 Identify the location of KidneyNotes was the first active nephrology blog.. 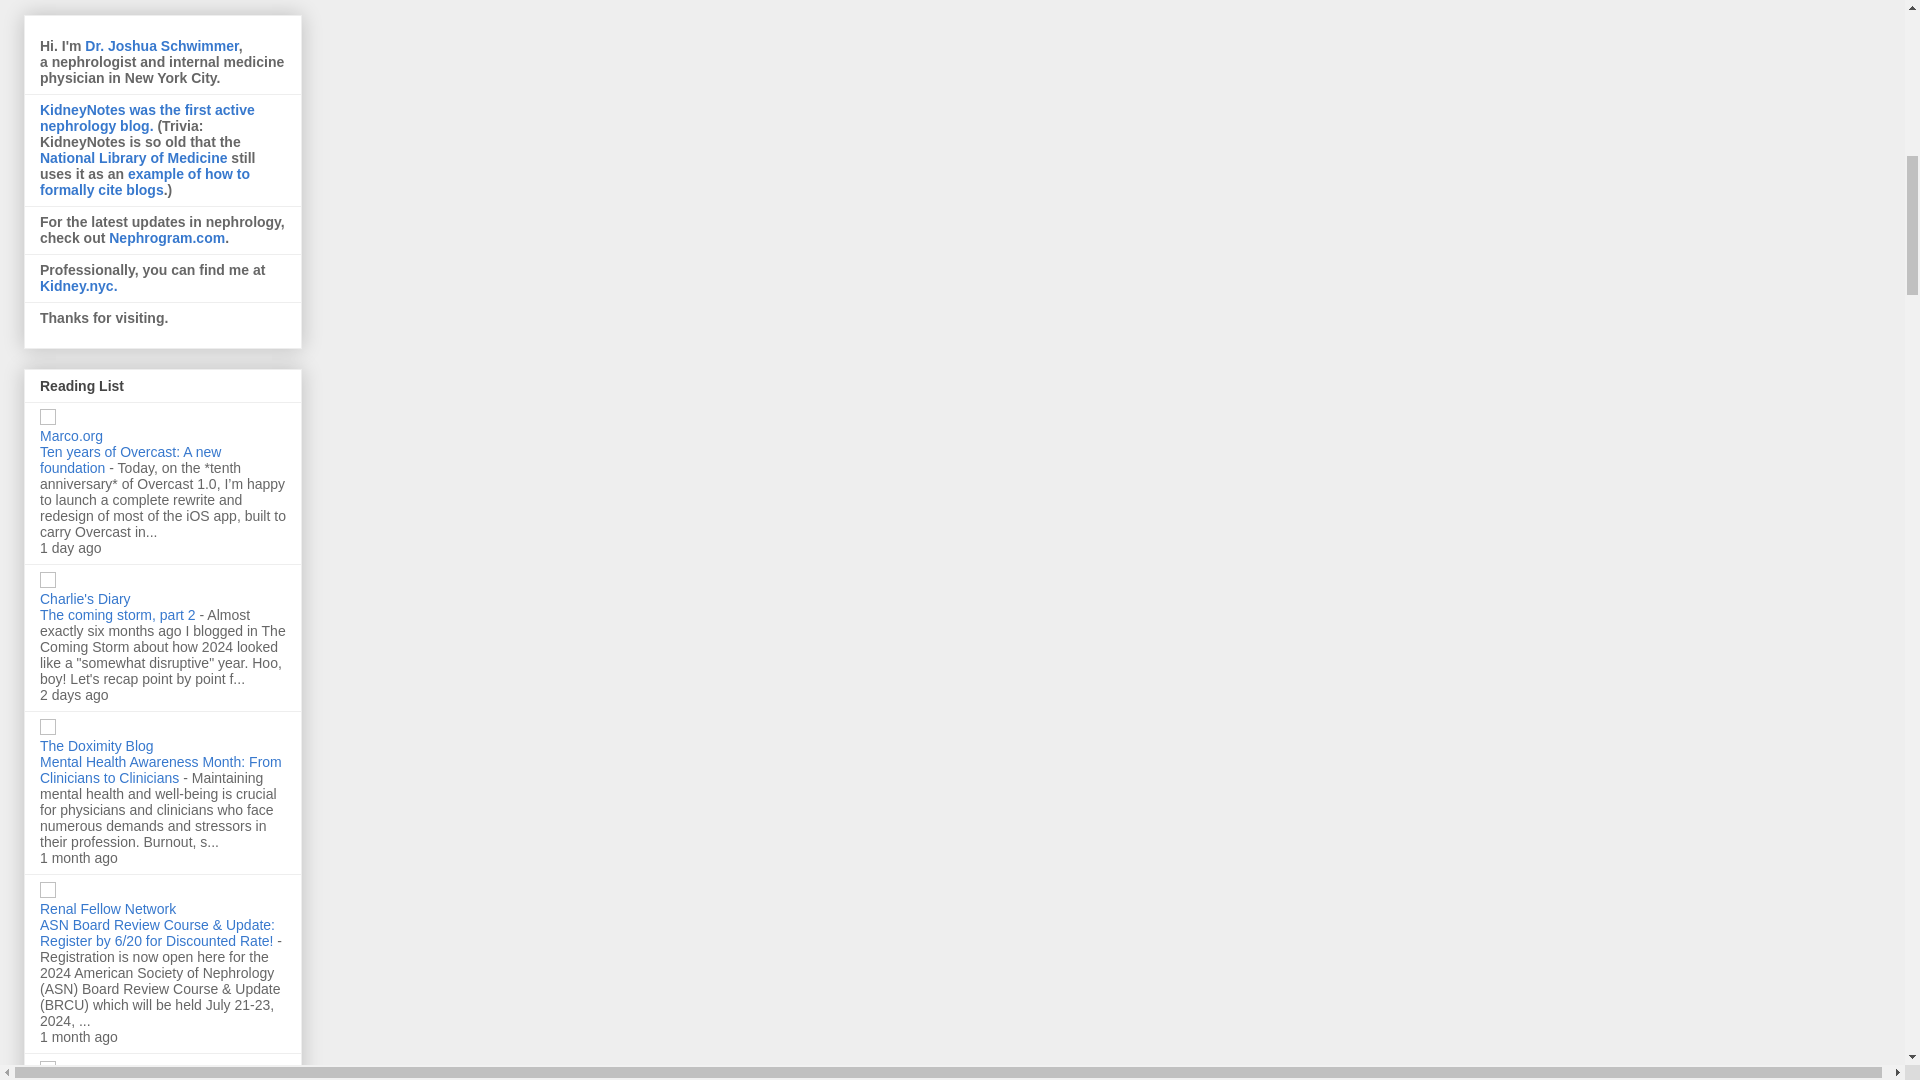
(148, 117).